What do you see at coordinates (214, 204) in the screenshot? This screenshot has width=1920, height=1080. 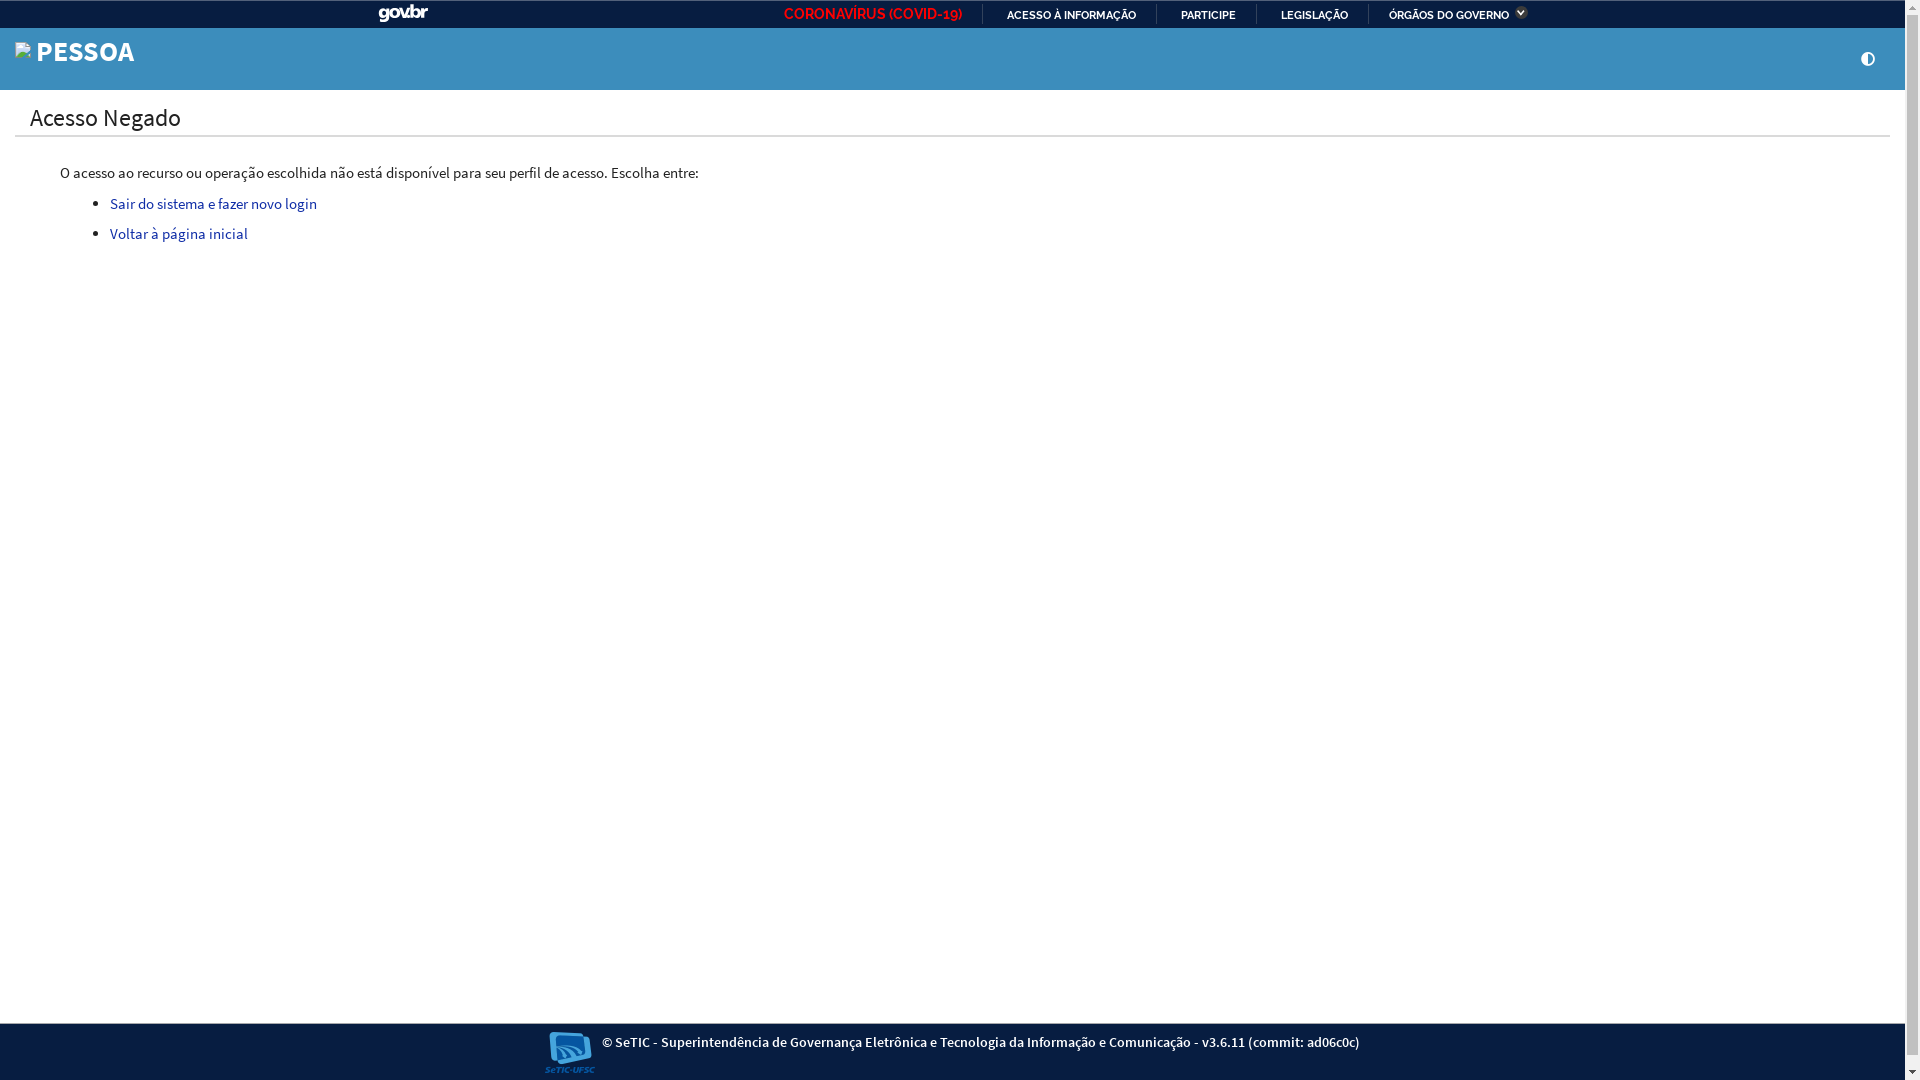 I see `Sair do sistema e fazer novo login` at bounding box center [214, 204].